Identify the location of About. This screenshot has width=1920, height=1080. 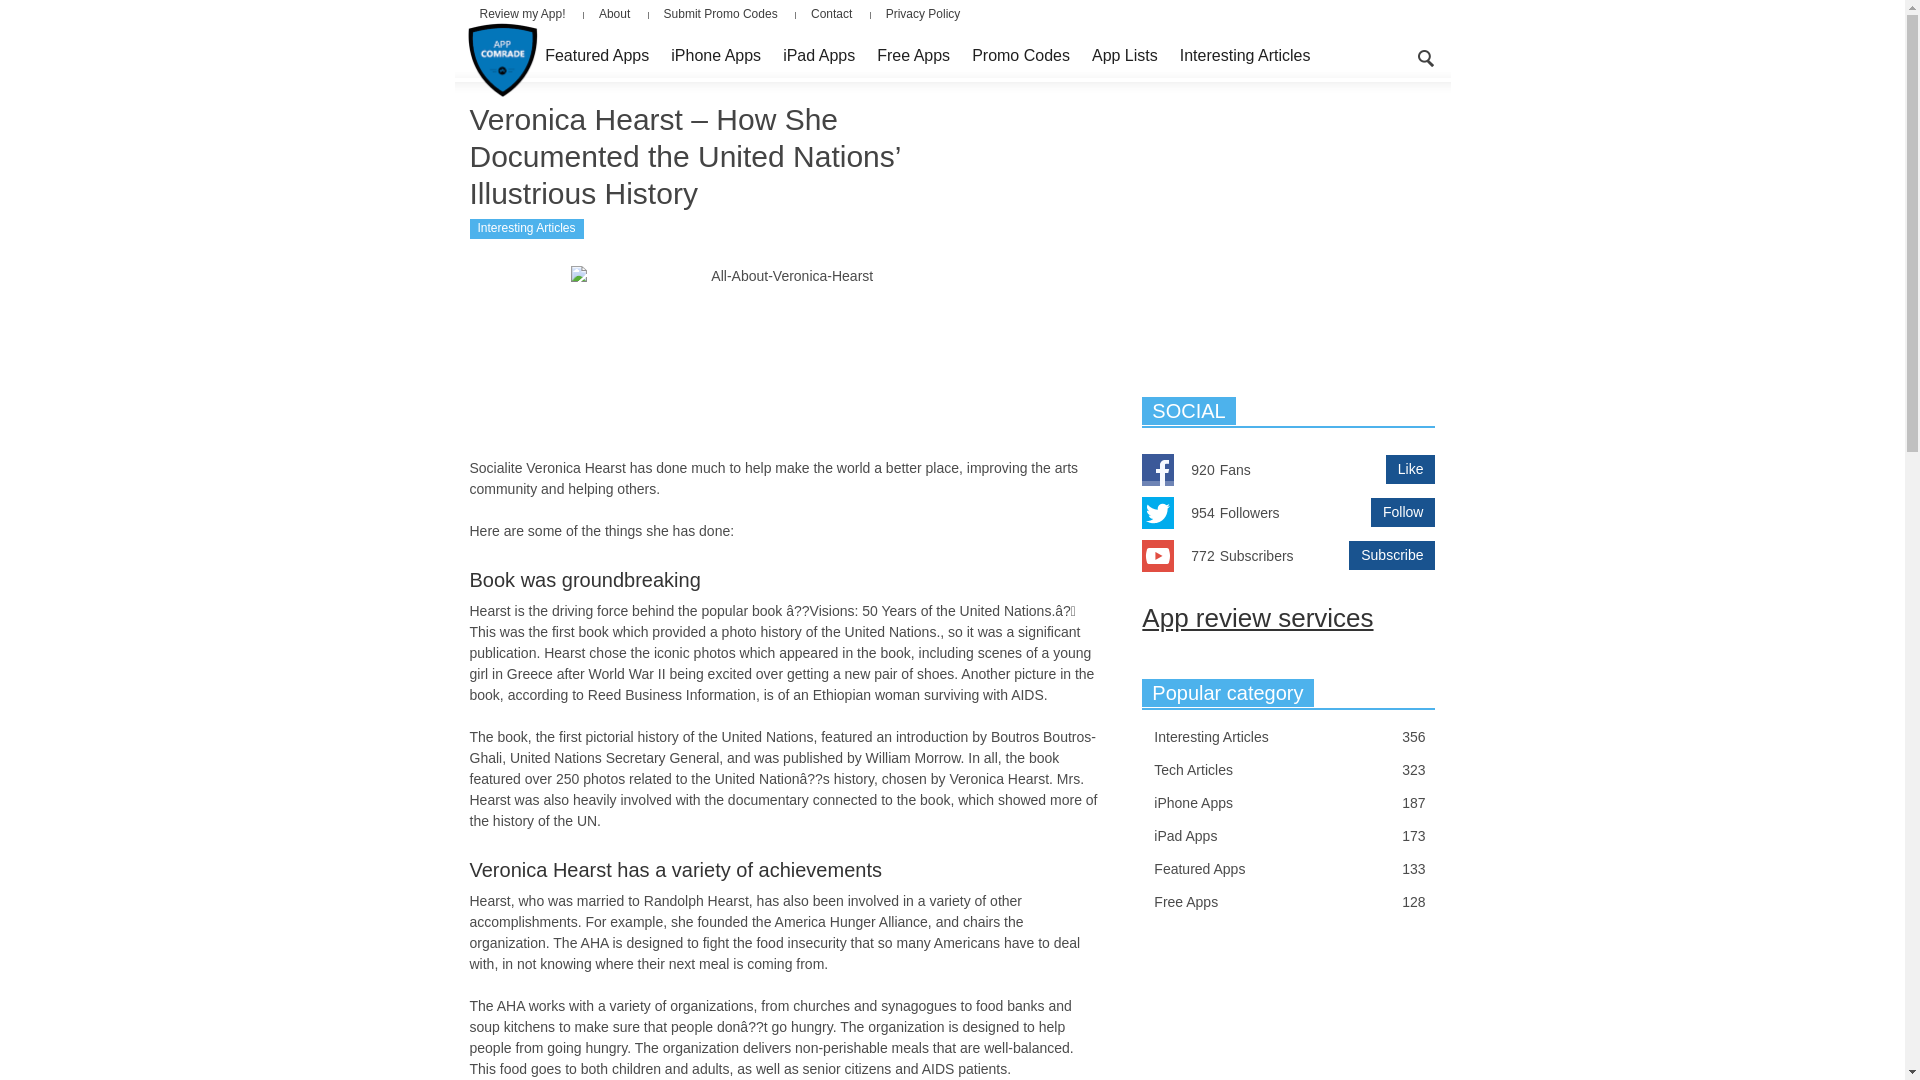
(614, 13).